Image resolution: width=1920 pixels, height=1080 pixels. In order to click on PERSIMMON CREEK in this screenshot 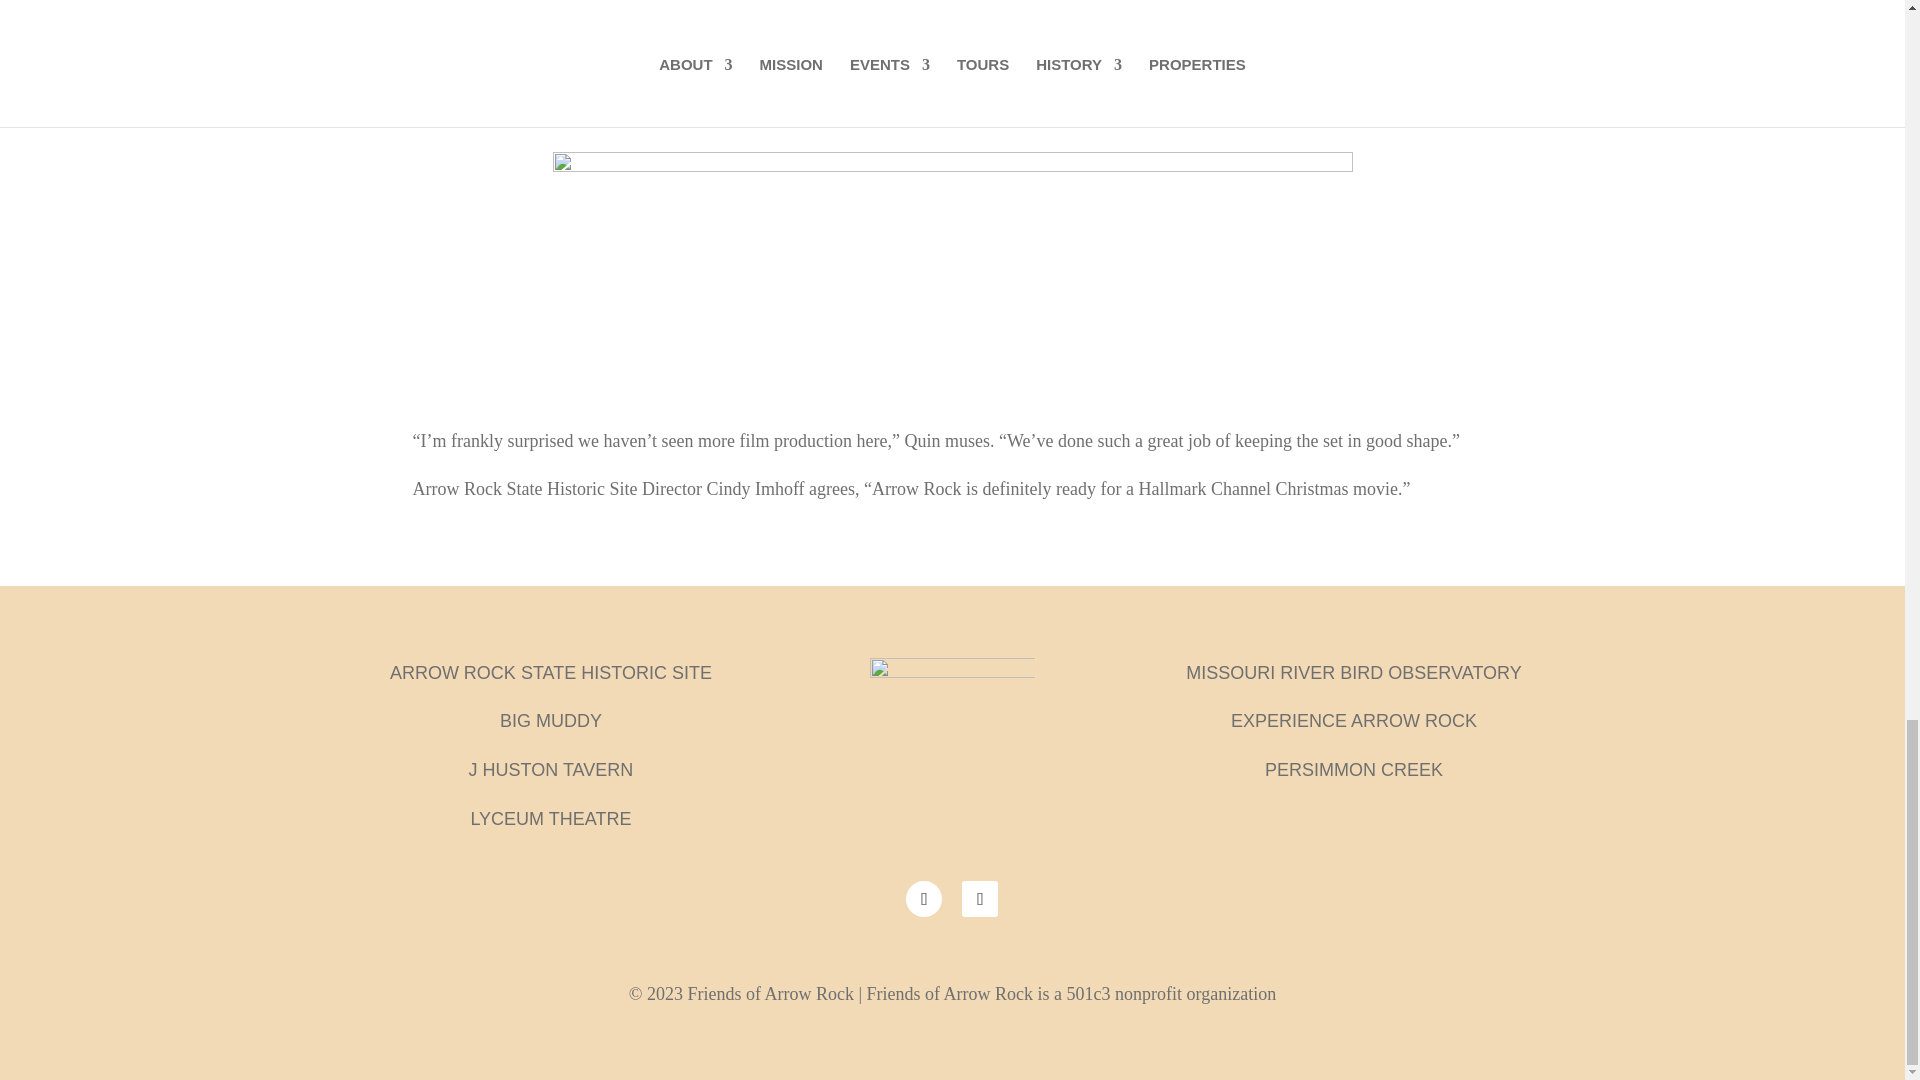, I will do `click(1354, 770)`.